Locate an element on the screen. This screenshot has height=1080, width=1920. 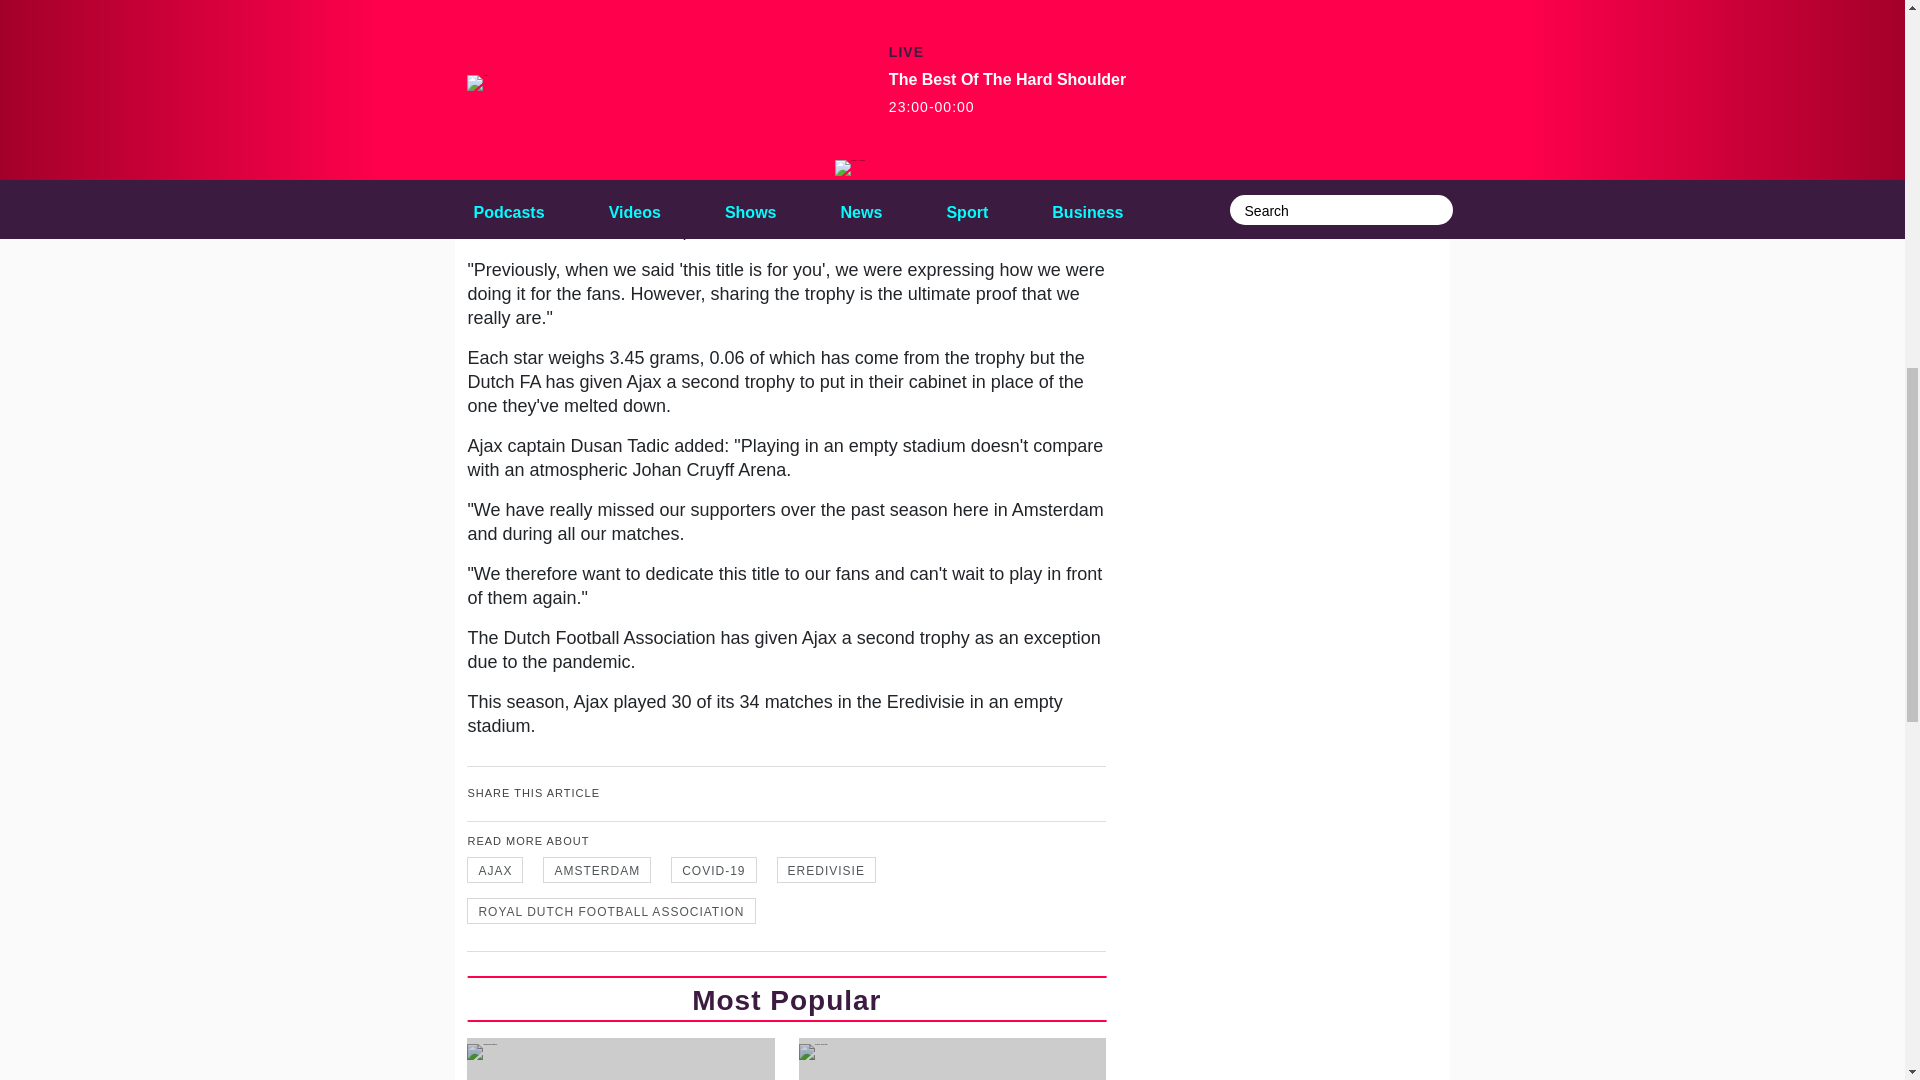
COVID-19 is located at coordinates (713, 870).